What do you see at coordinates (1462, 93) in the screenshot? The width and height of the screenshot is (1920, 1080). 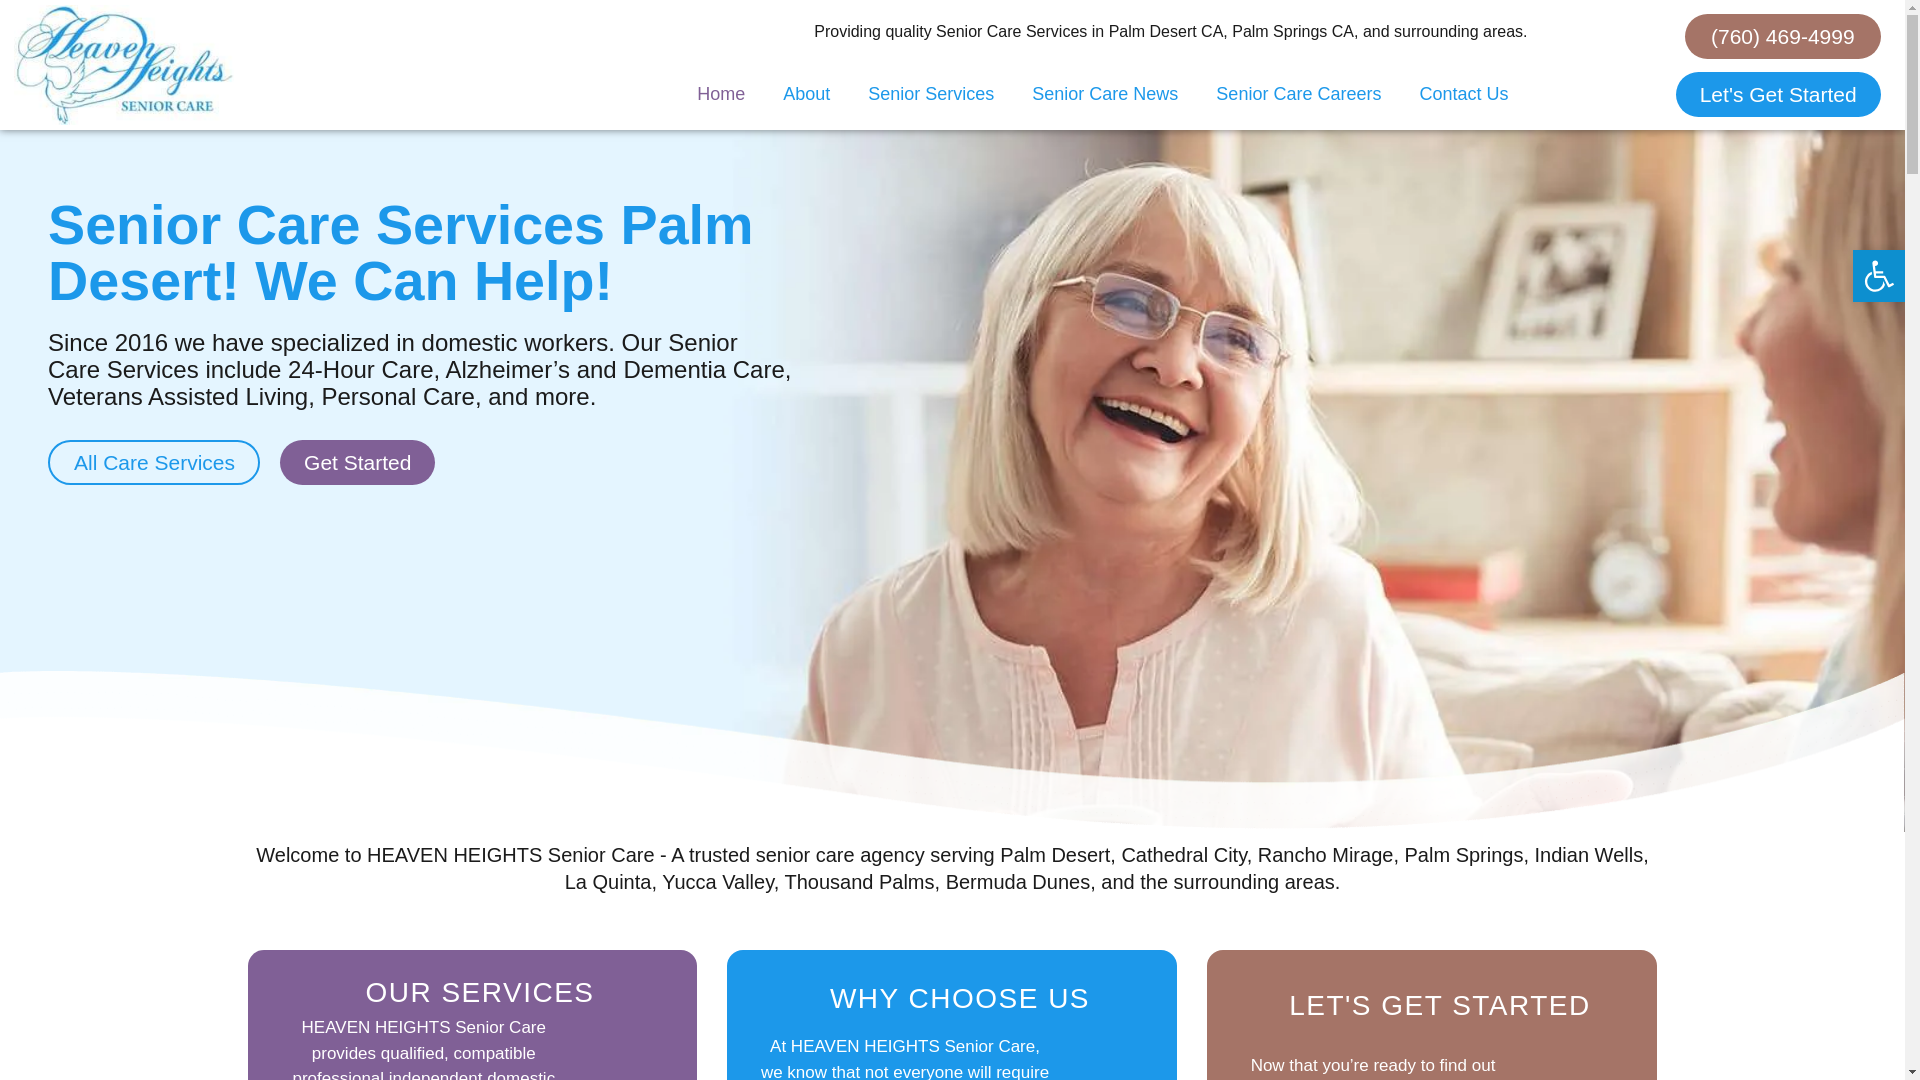 I see `Contact Us` at bounding box center [1462, 93].